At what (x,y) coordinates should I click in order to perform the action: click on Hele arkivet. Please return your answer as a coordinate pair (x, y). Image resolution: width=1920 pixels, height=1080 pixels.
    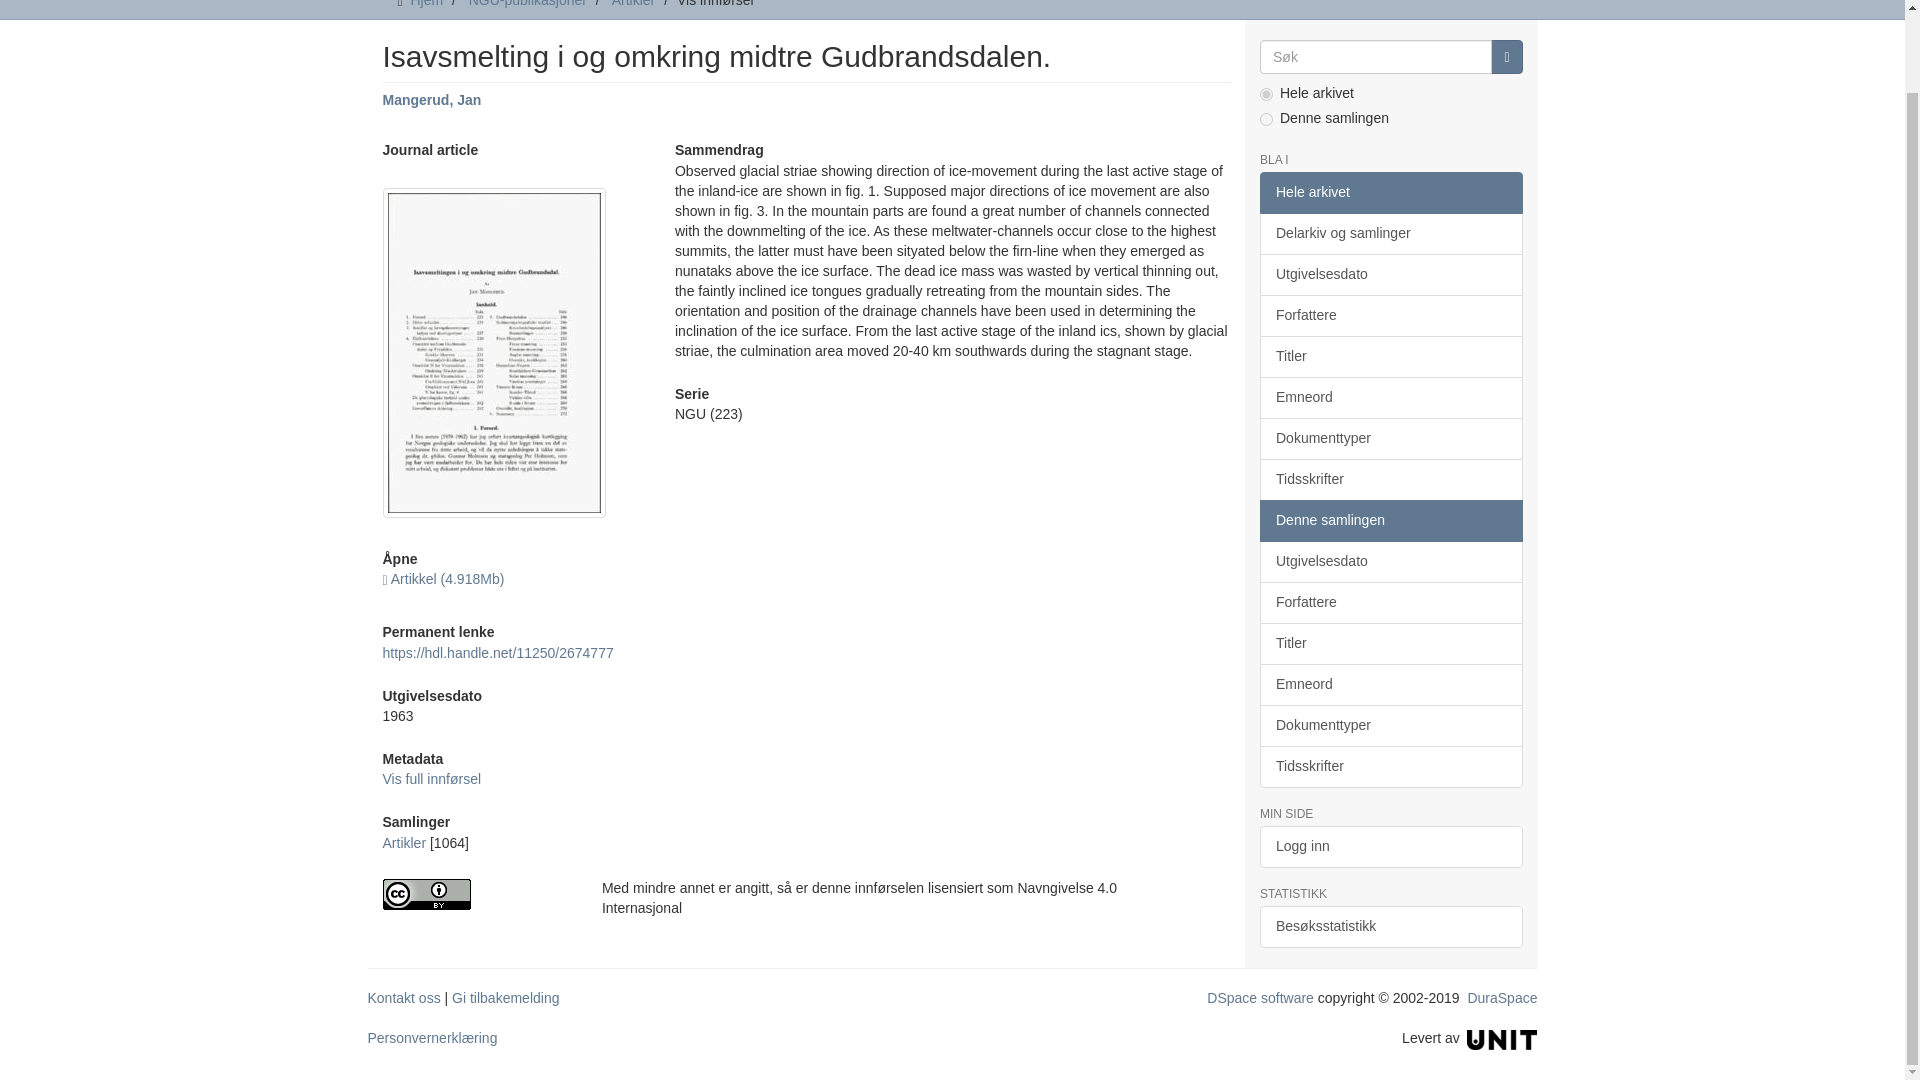
    Looking at the image, I should click on (1390, 192).